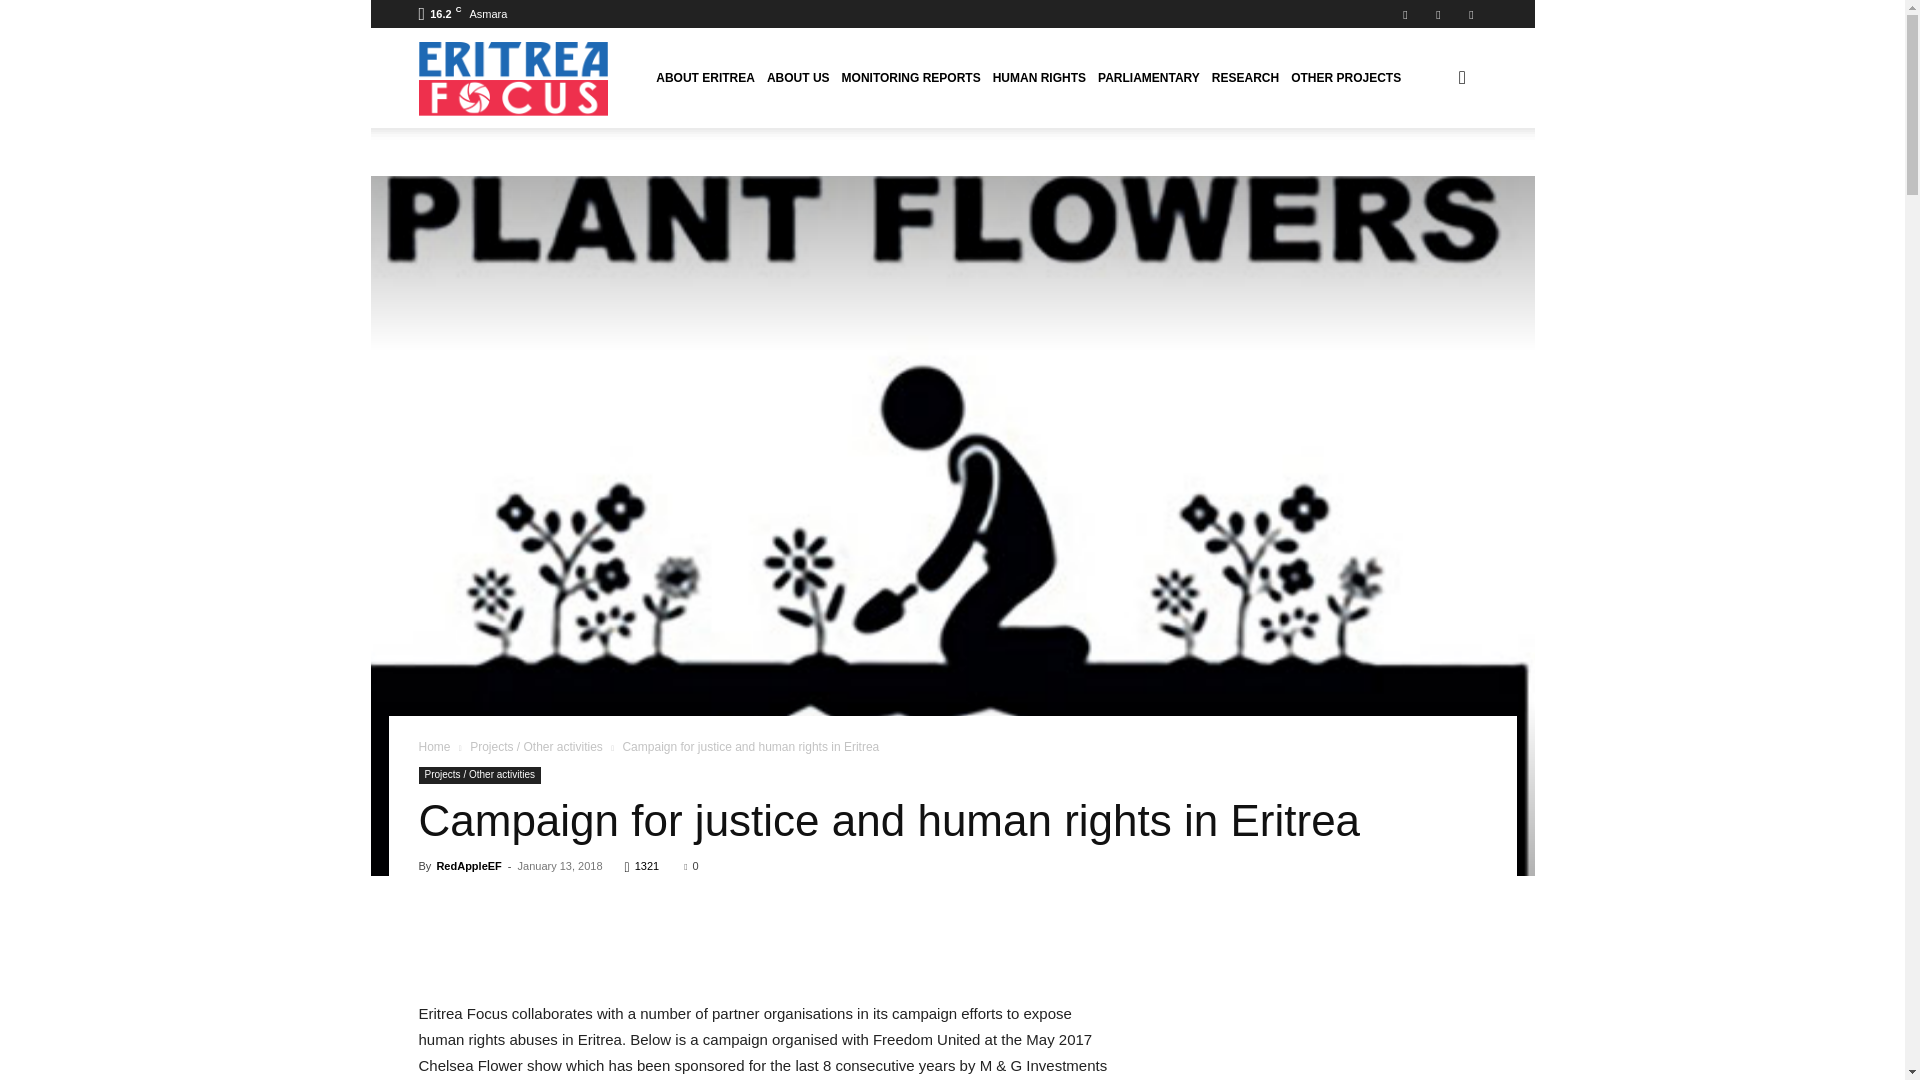  What do you see at coordinates (434, 746) in the screenshot?
I see `Home` at bounding box center [434, 746].